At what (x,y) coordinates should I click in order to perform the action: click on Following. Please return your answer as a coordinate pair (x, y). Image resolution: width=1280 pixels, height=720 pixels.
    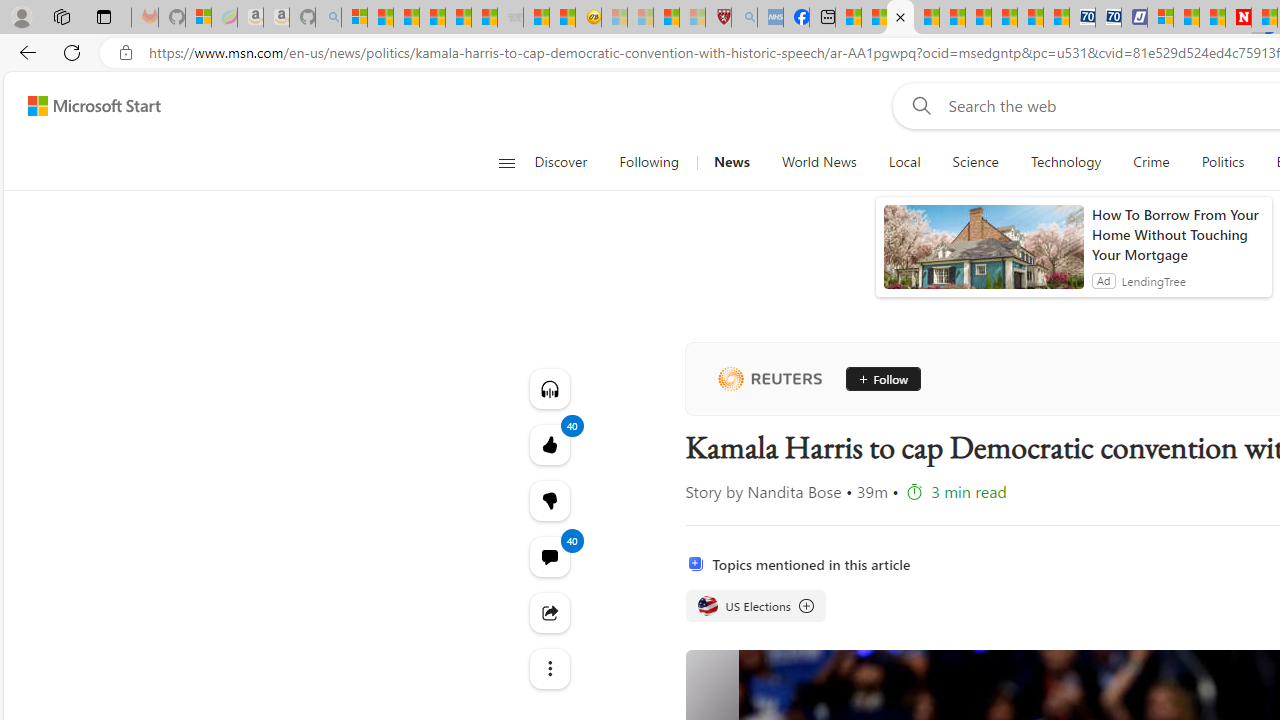
    Looking at the image, I should click on (650, 162).